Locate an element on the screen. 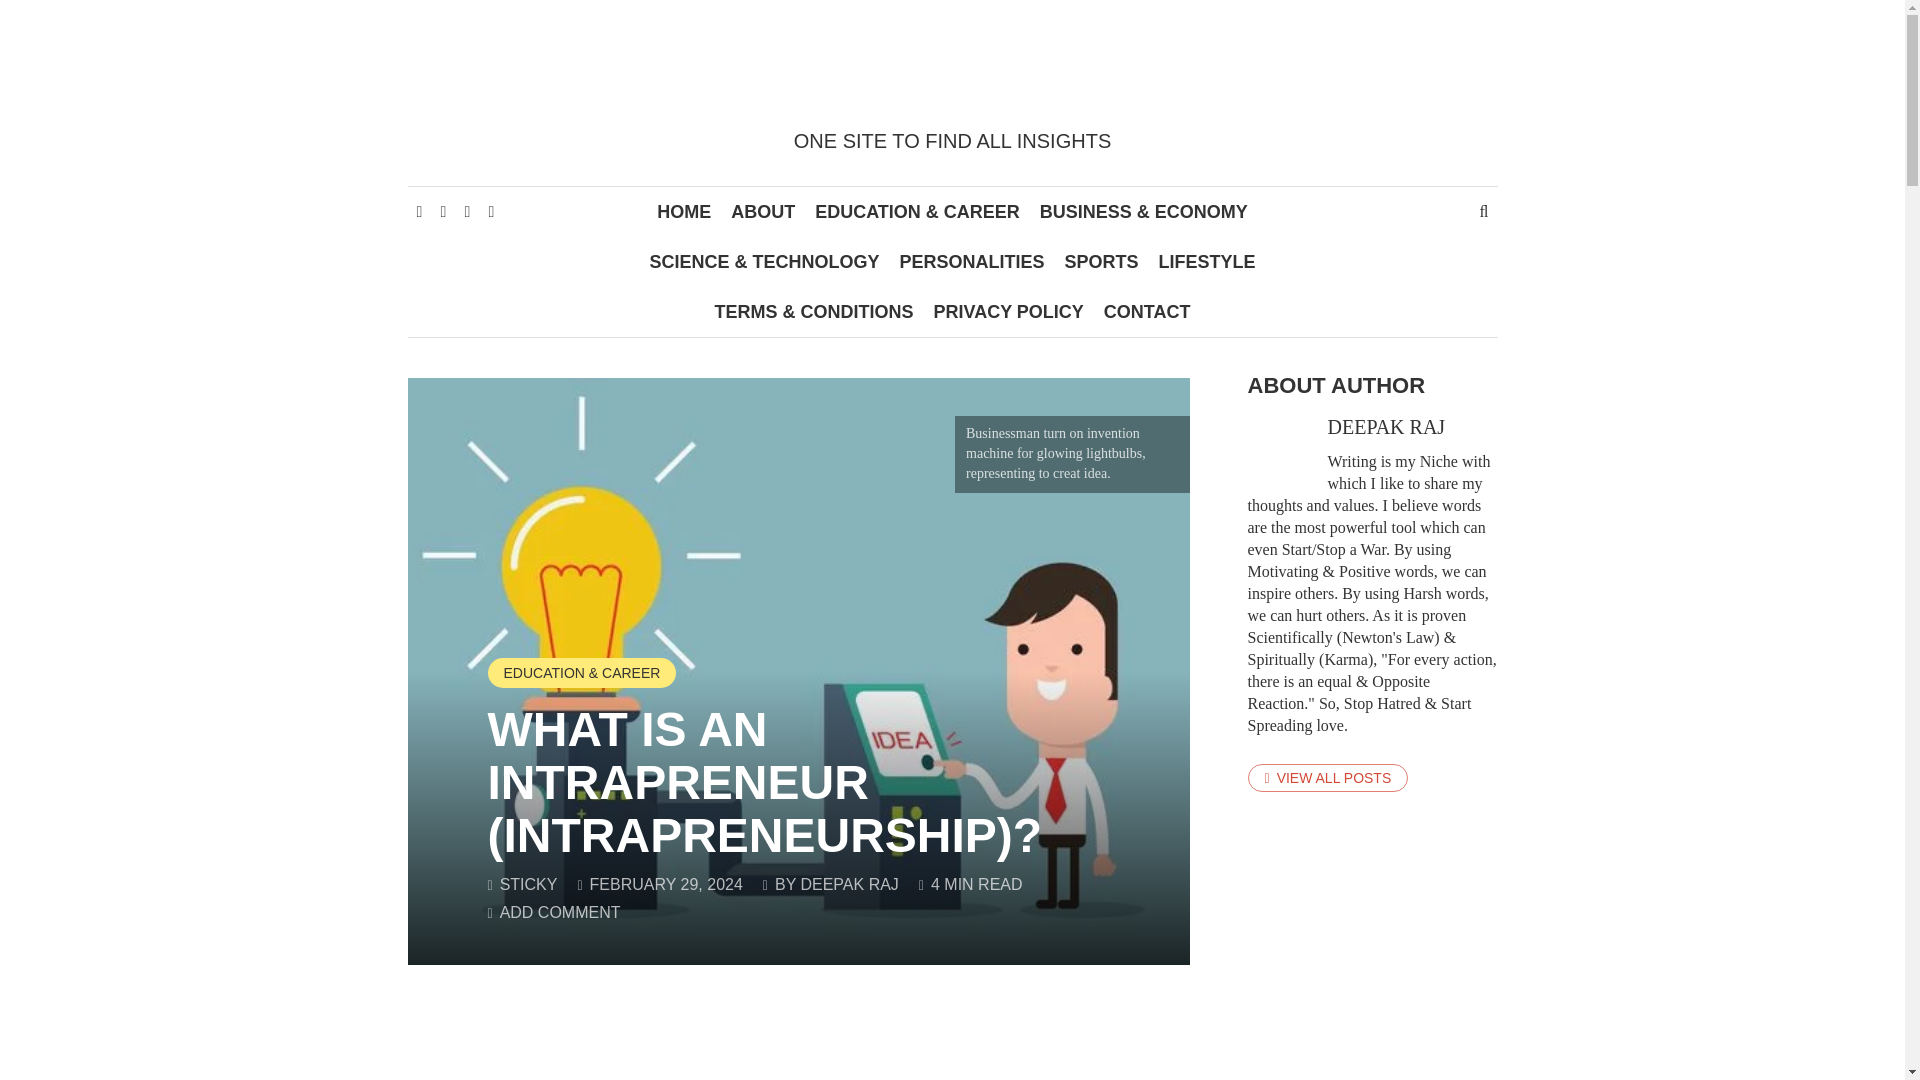 This screenshot has width=1920, height=1080. PRIVACY POLICY is located at coordinates (1008, 312).